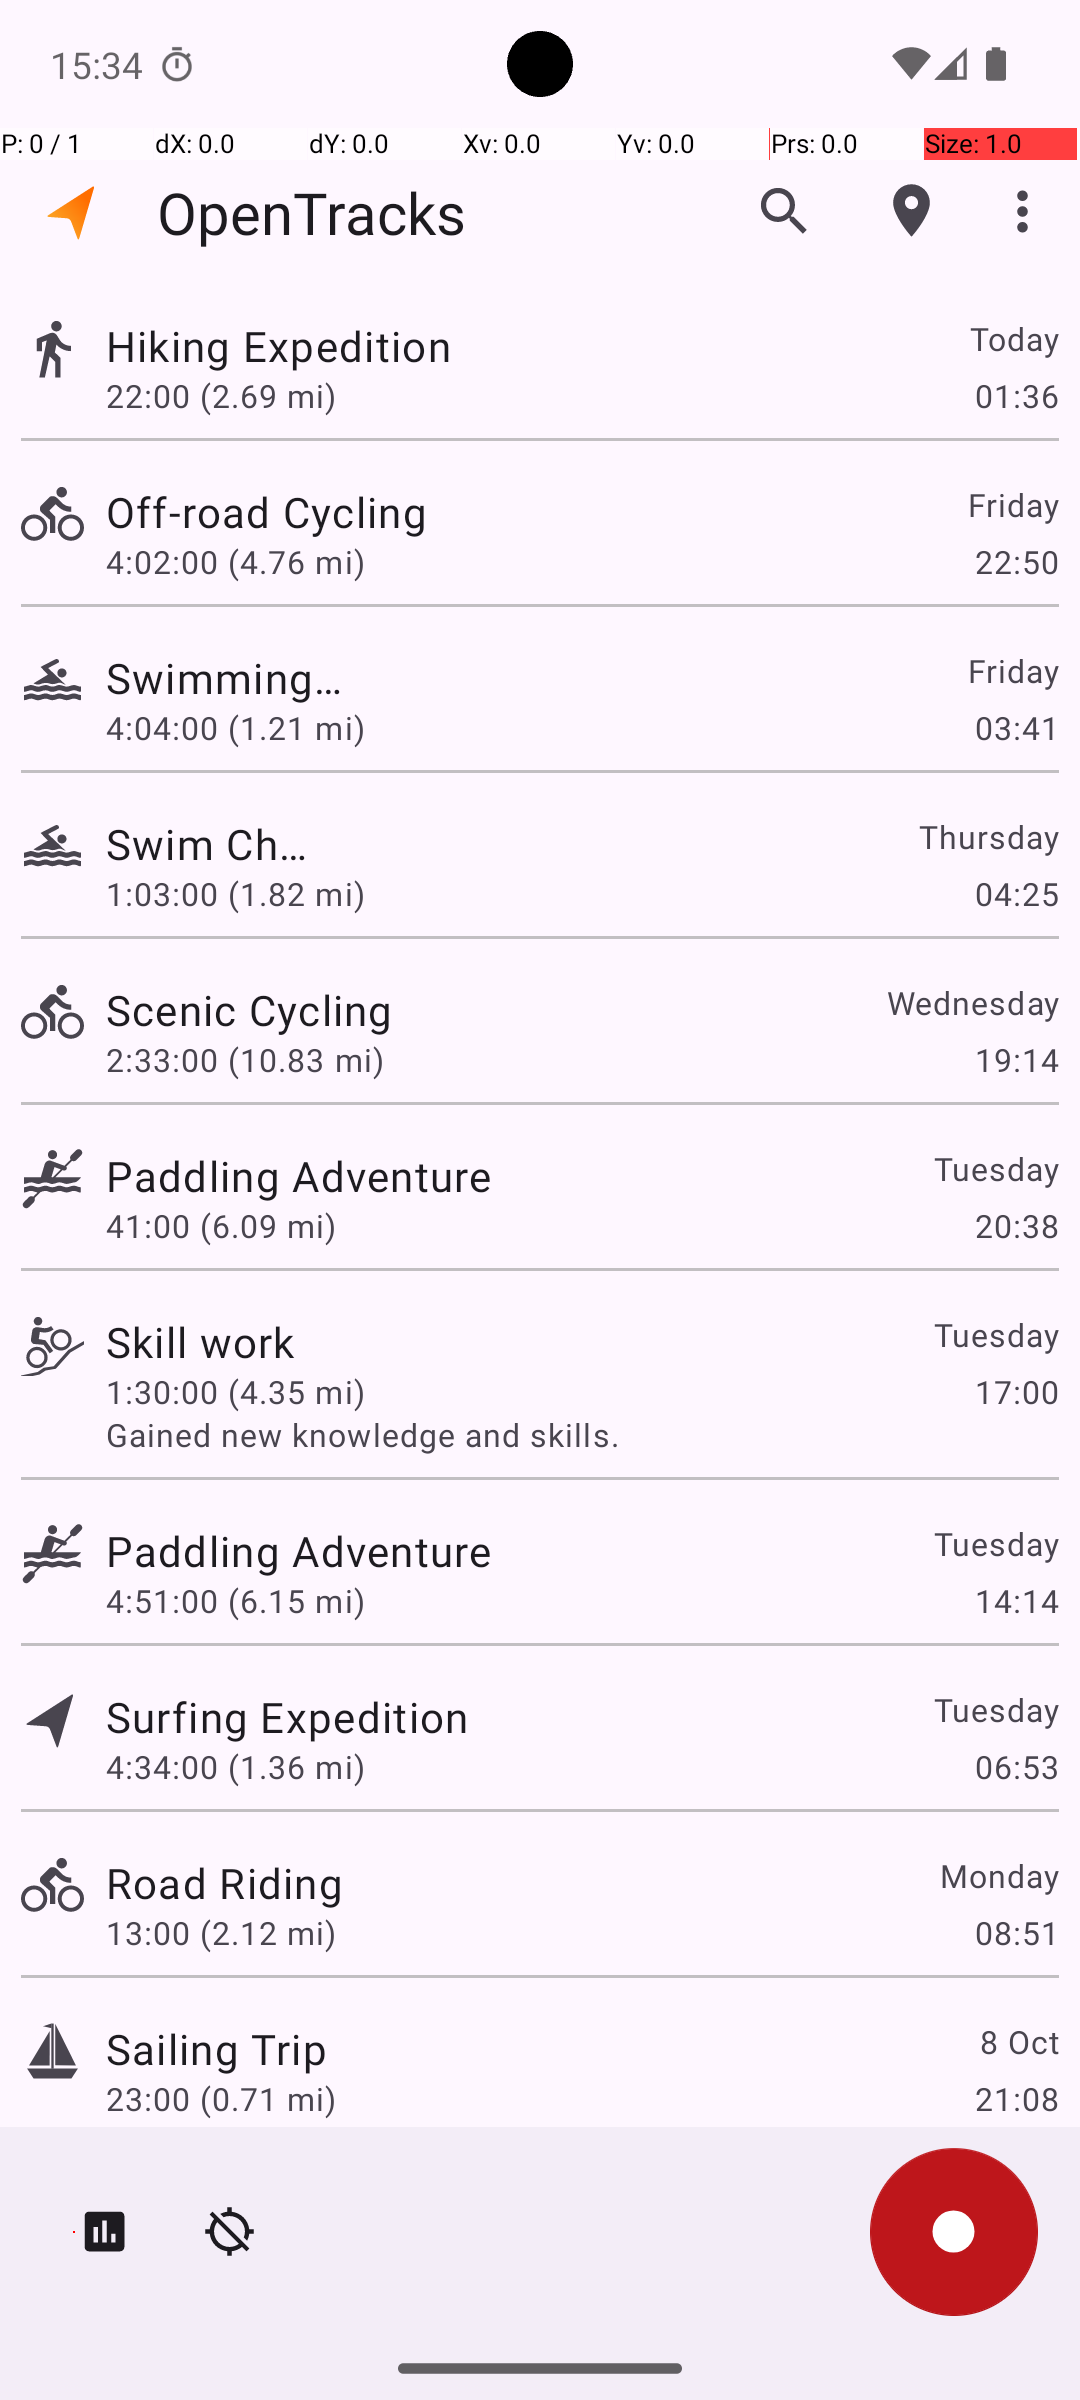 This screenshot has width=1080, height=2400. I want to click on 1:03:00 (1.82 mi), so click(236, 894).